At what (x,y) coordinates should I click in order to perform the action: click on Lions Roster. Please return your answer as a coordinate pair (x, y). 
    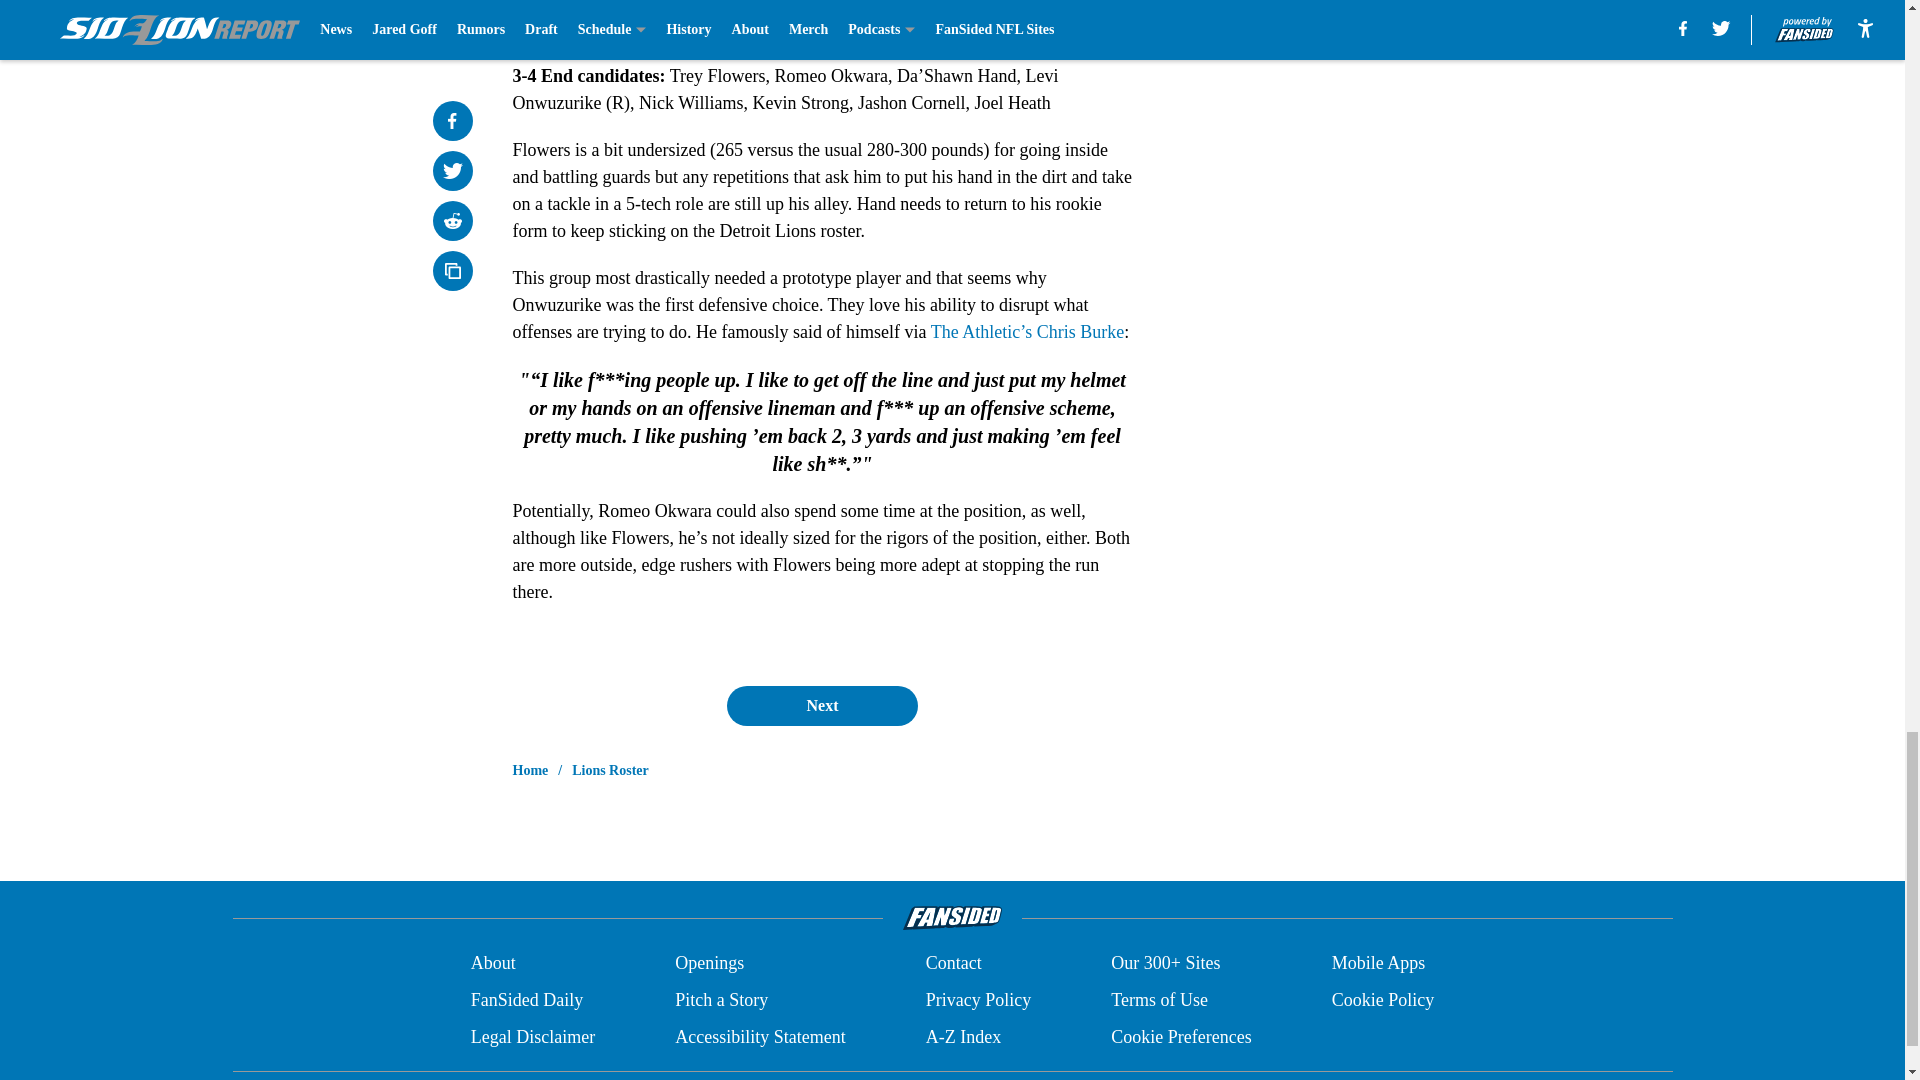
    Looking at the image, I should click on (610, 770).